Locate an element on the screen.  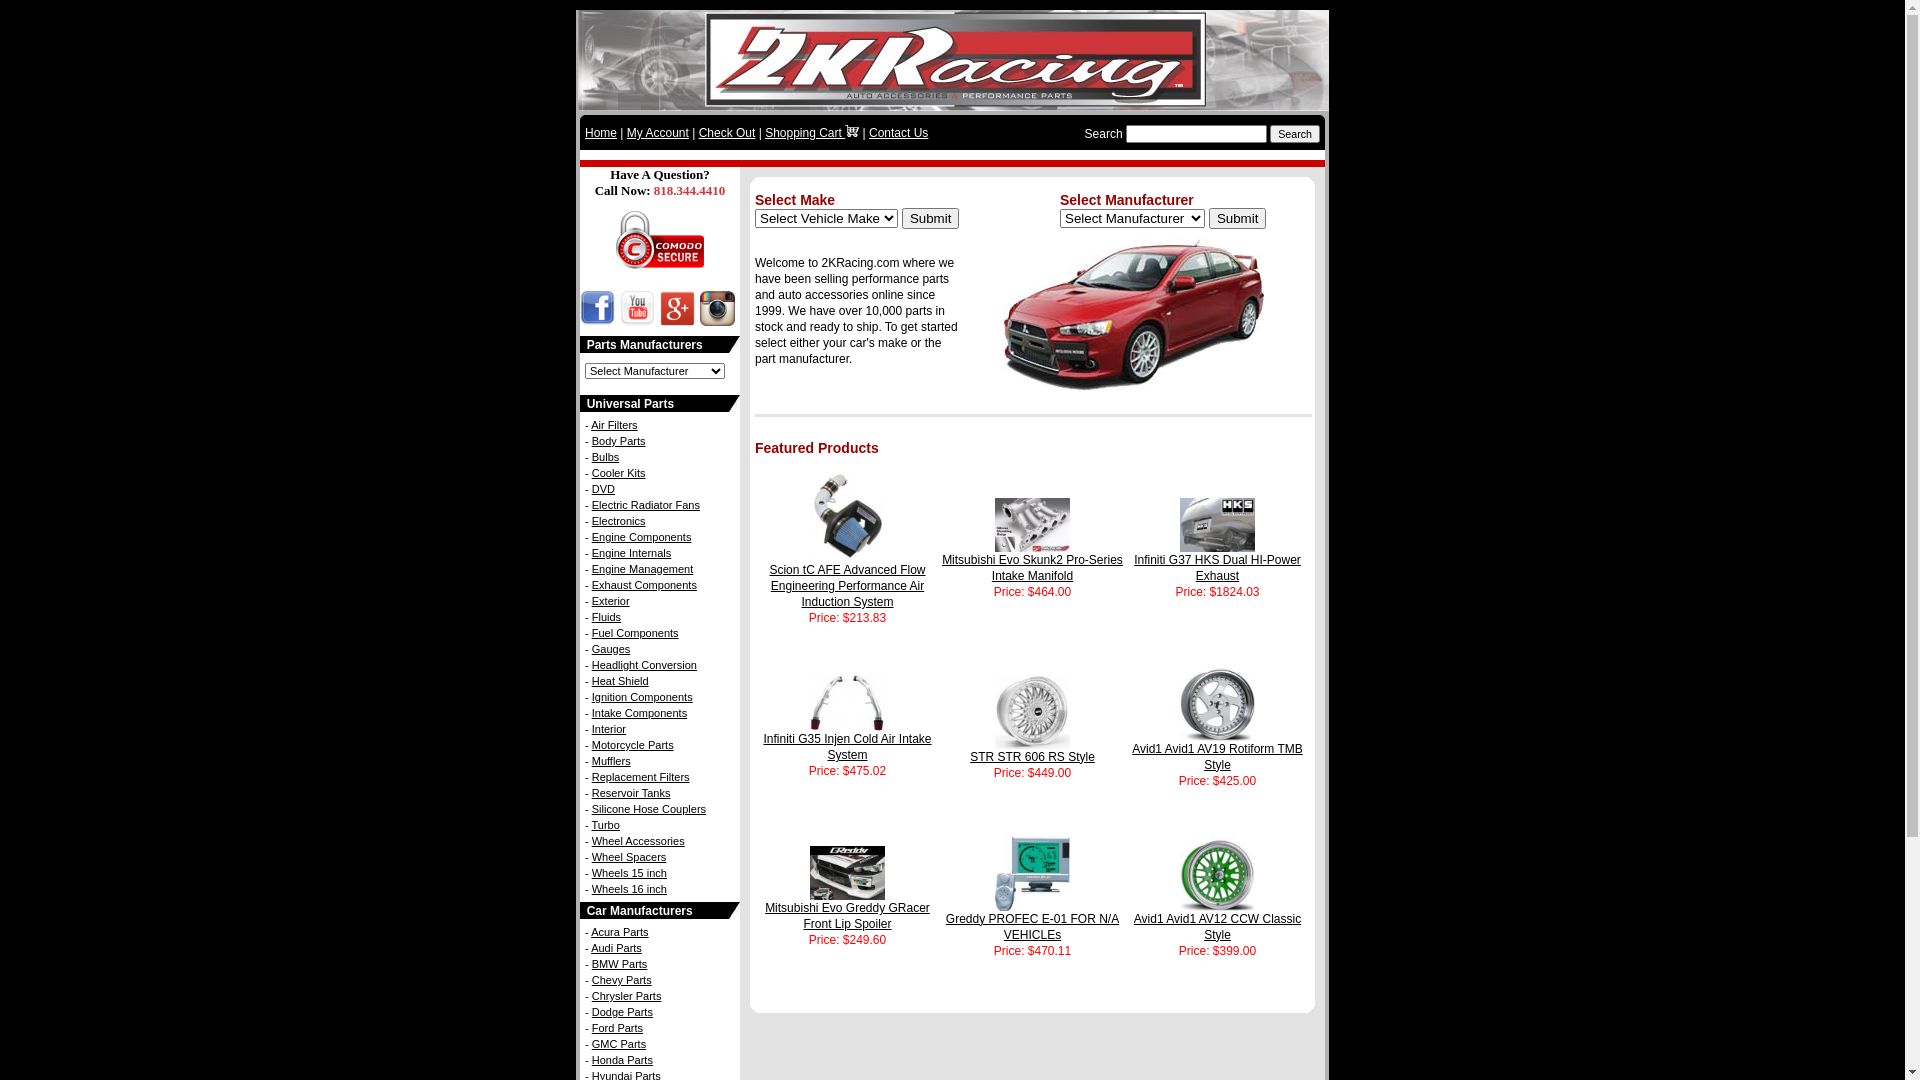
Shopping Cart is located at coordinates (812, 133).